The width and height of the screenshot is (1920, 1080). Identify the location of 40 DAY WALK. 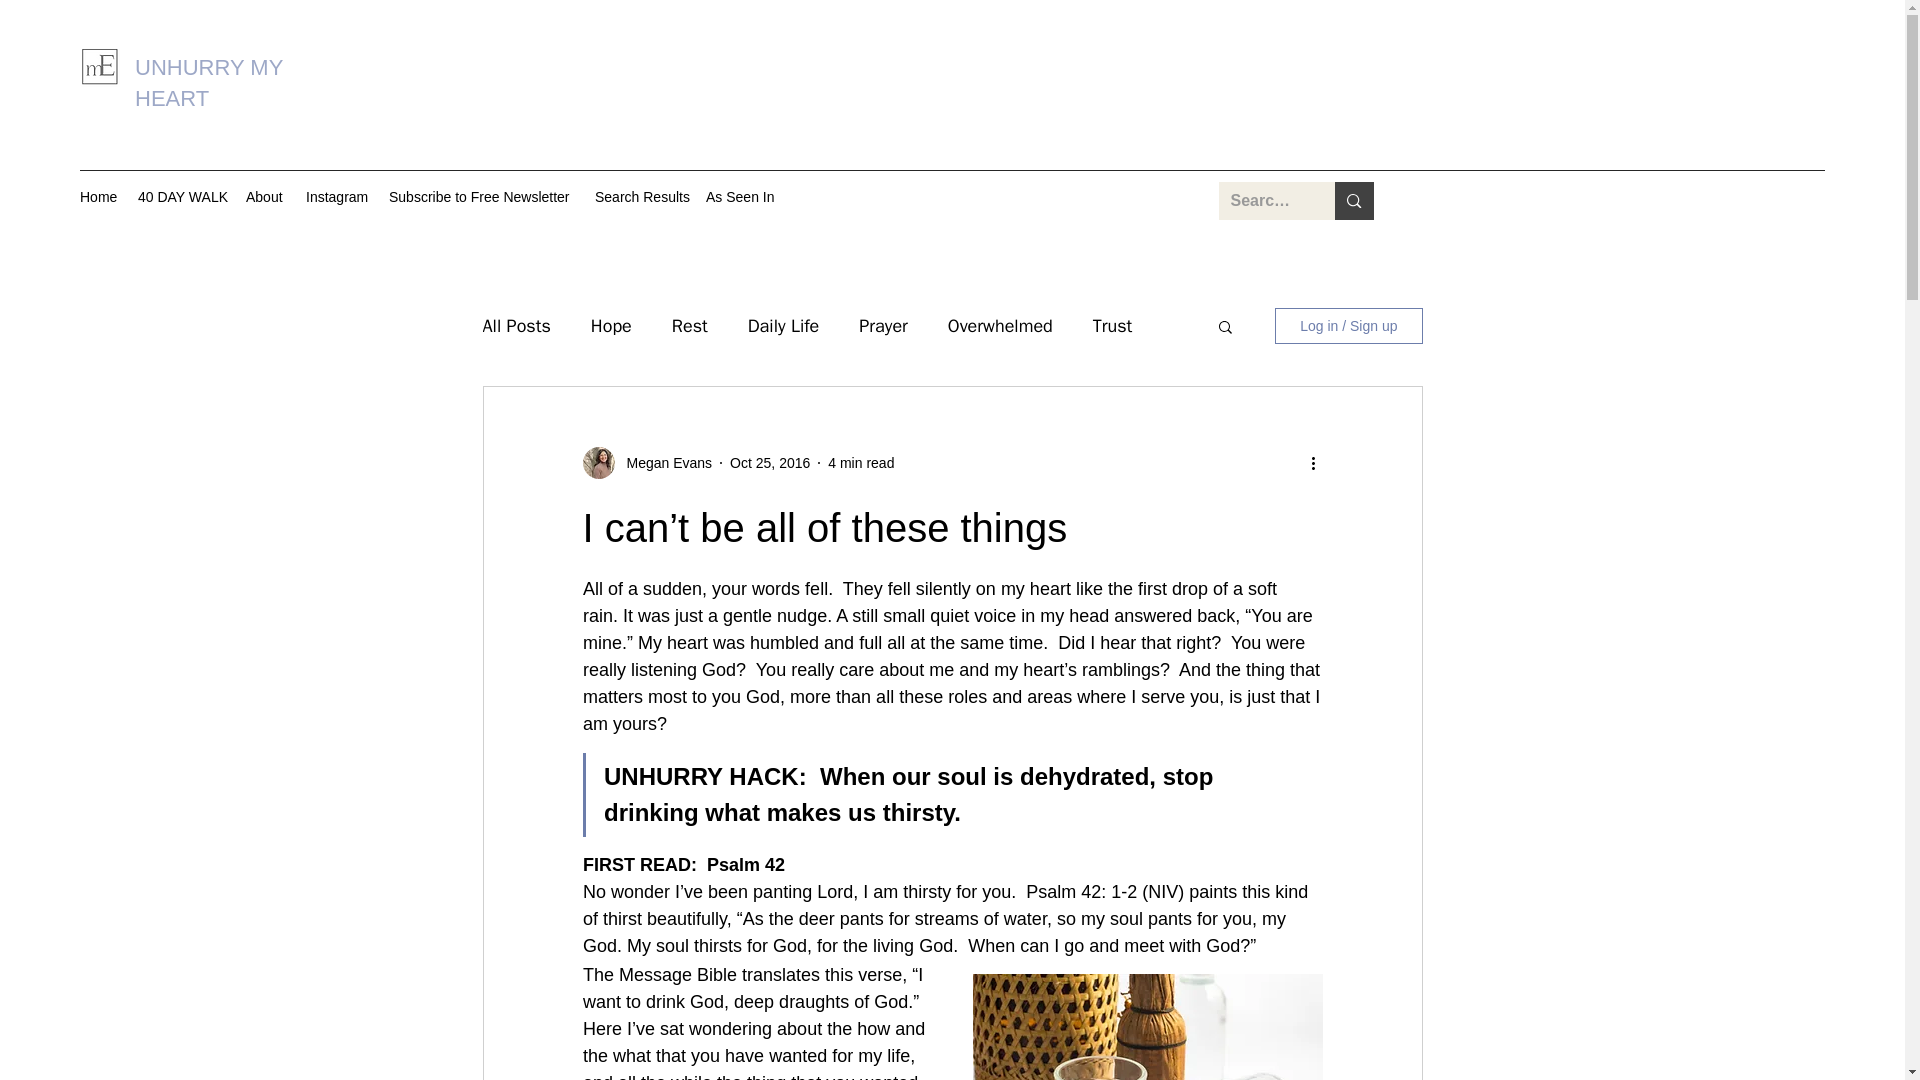
(182, 196).